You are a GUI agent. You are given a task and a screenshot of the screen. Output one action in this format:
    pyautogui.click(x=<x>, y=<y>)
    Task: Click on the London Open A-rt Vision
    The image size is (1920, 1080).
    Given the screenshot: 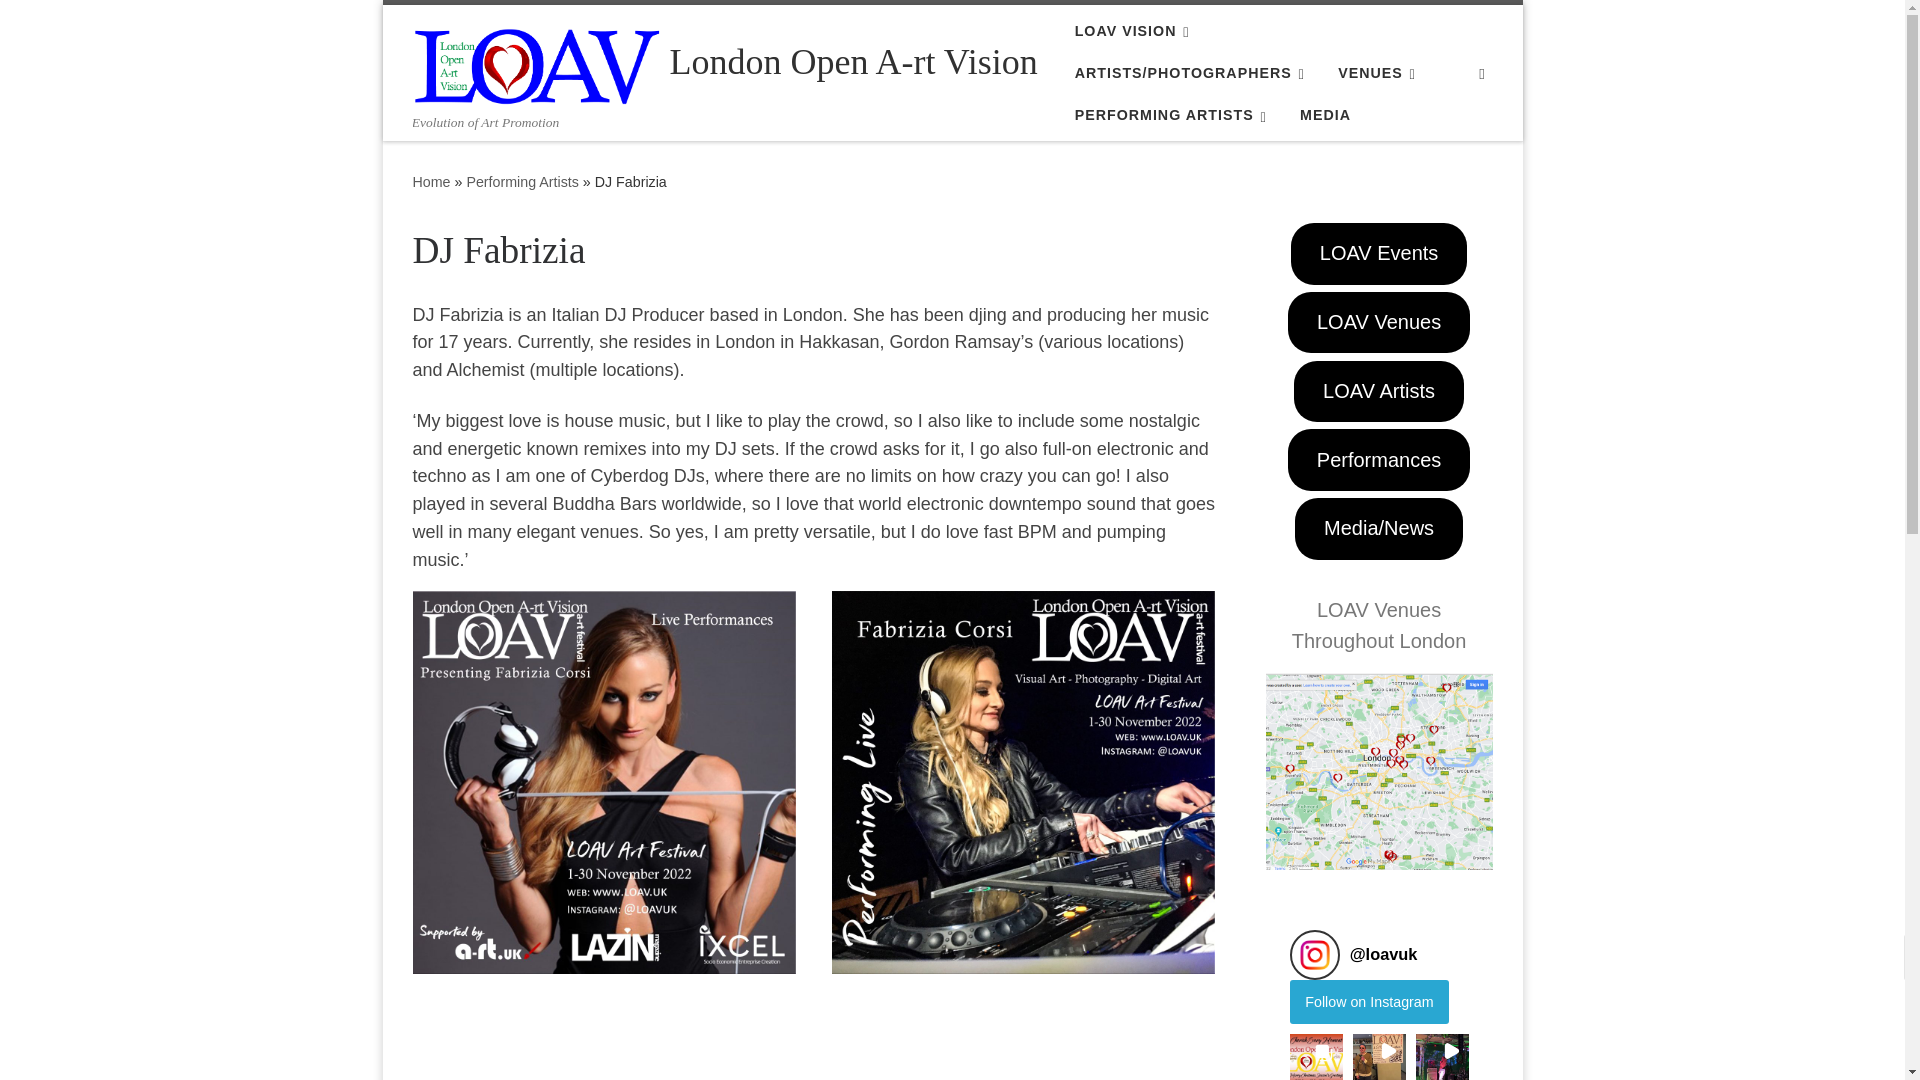 What is the action you would take?
    pyautogui.click(x=854, y=62)
    